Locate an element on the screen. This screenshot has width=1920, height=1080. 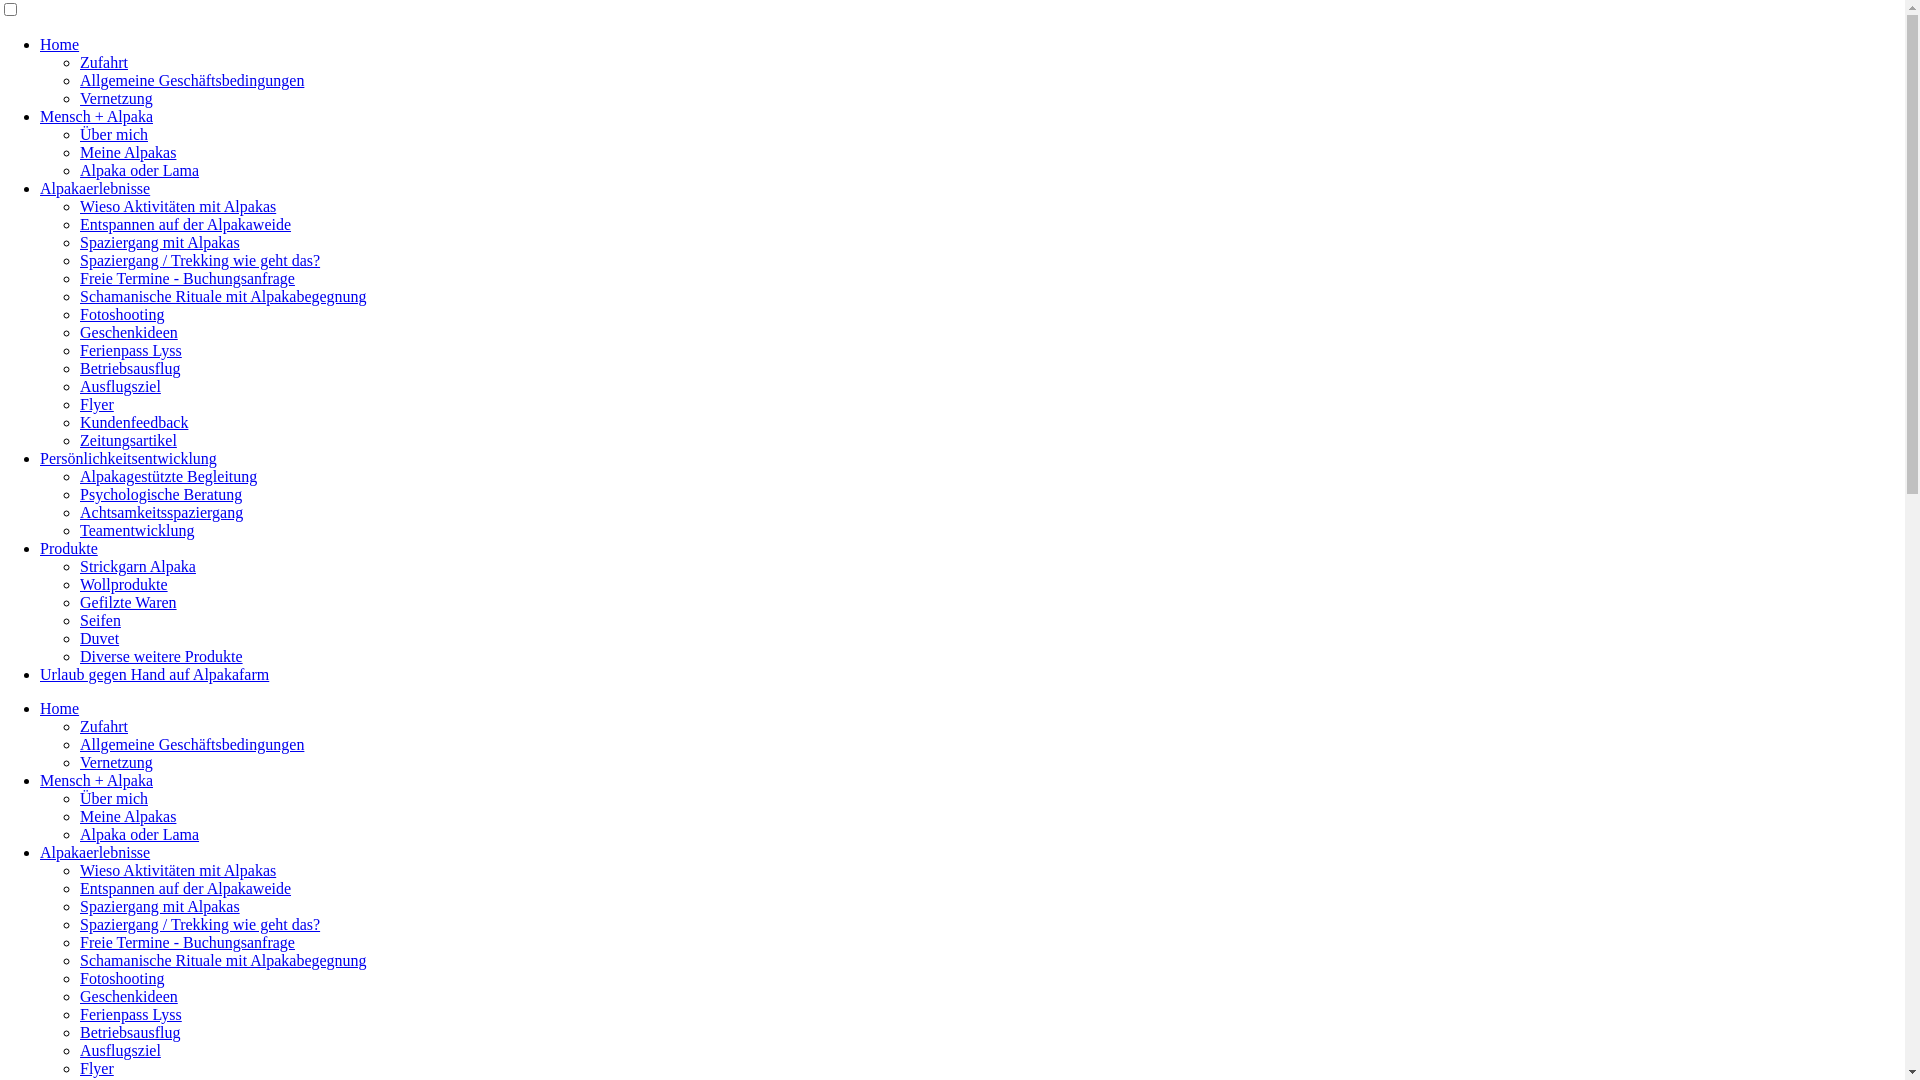
Gefilzte Waren is located at coordinates (128, 602).